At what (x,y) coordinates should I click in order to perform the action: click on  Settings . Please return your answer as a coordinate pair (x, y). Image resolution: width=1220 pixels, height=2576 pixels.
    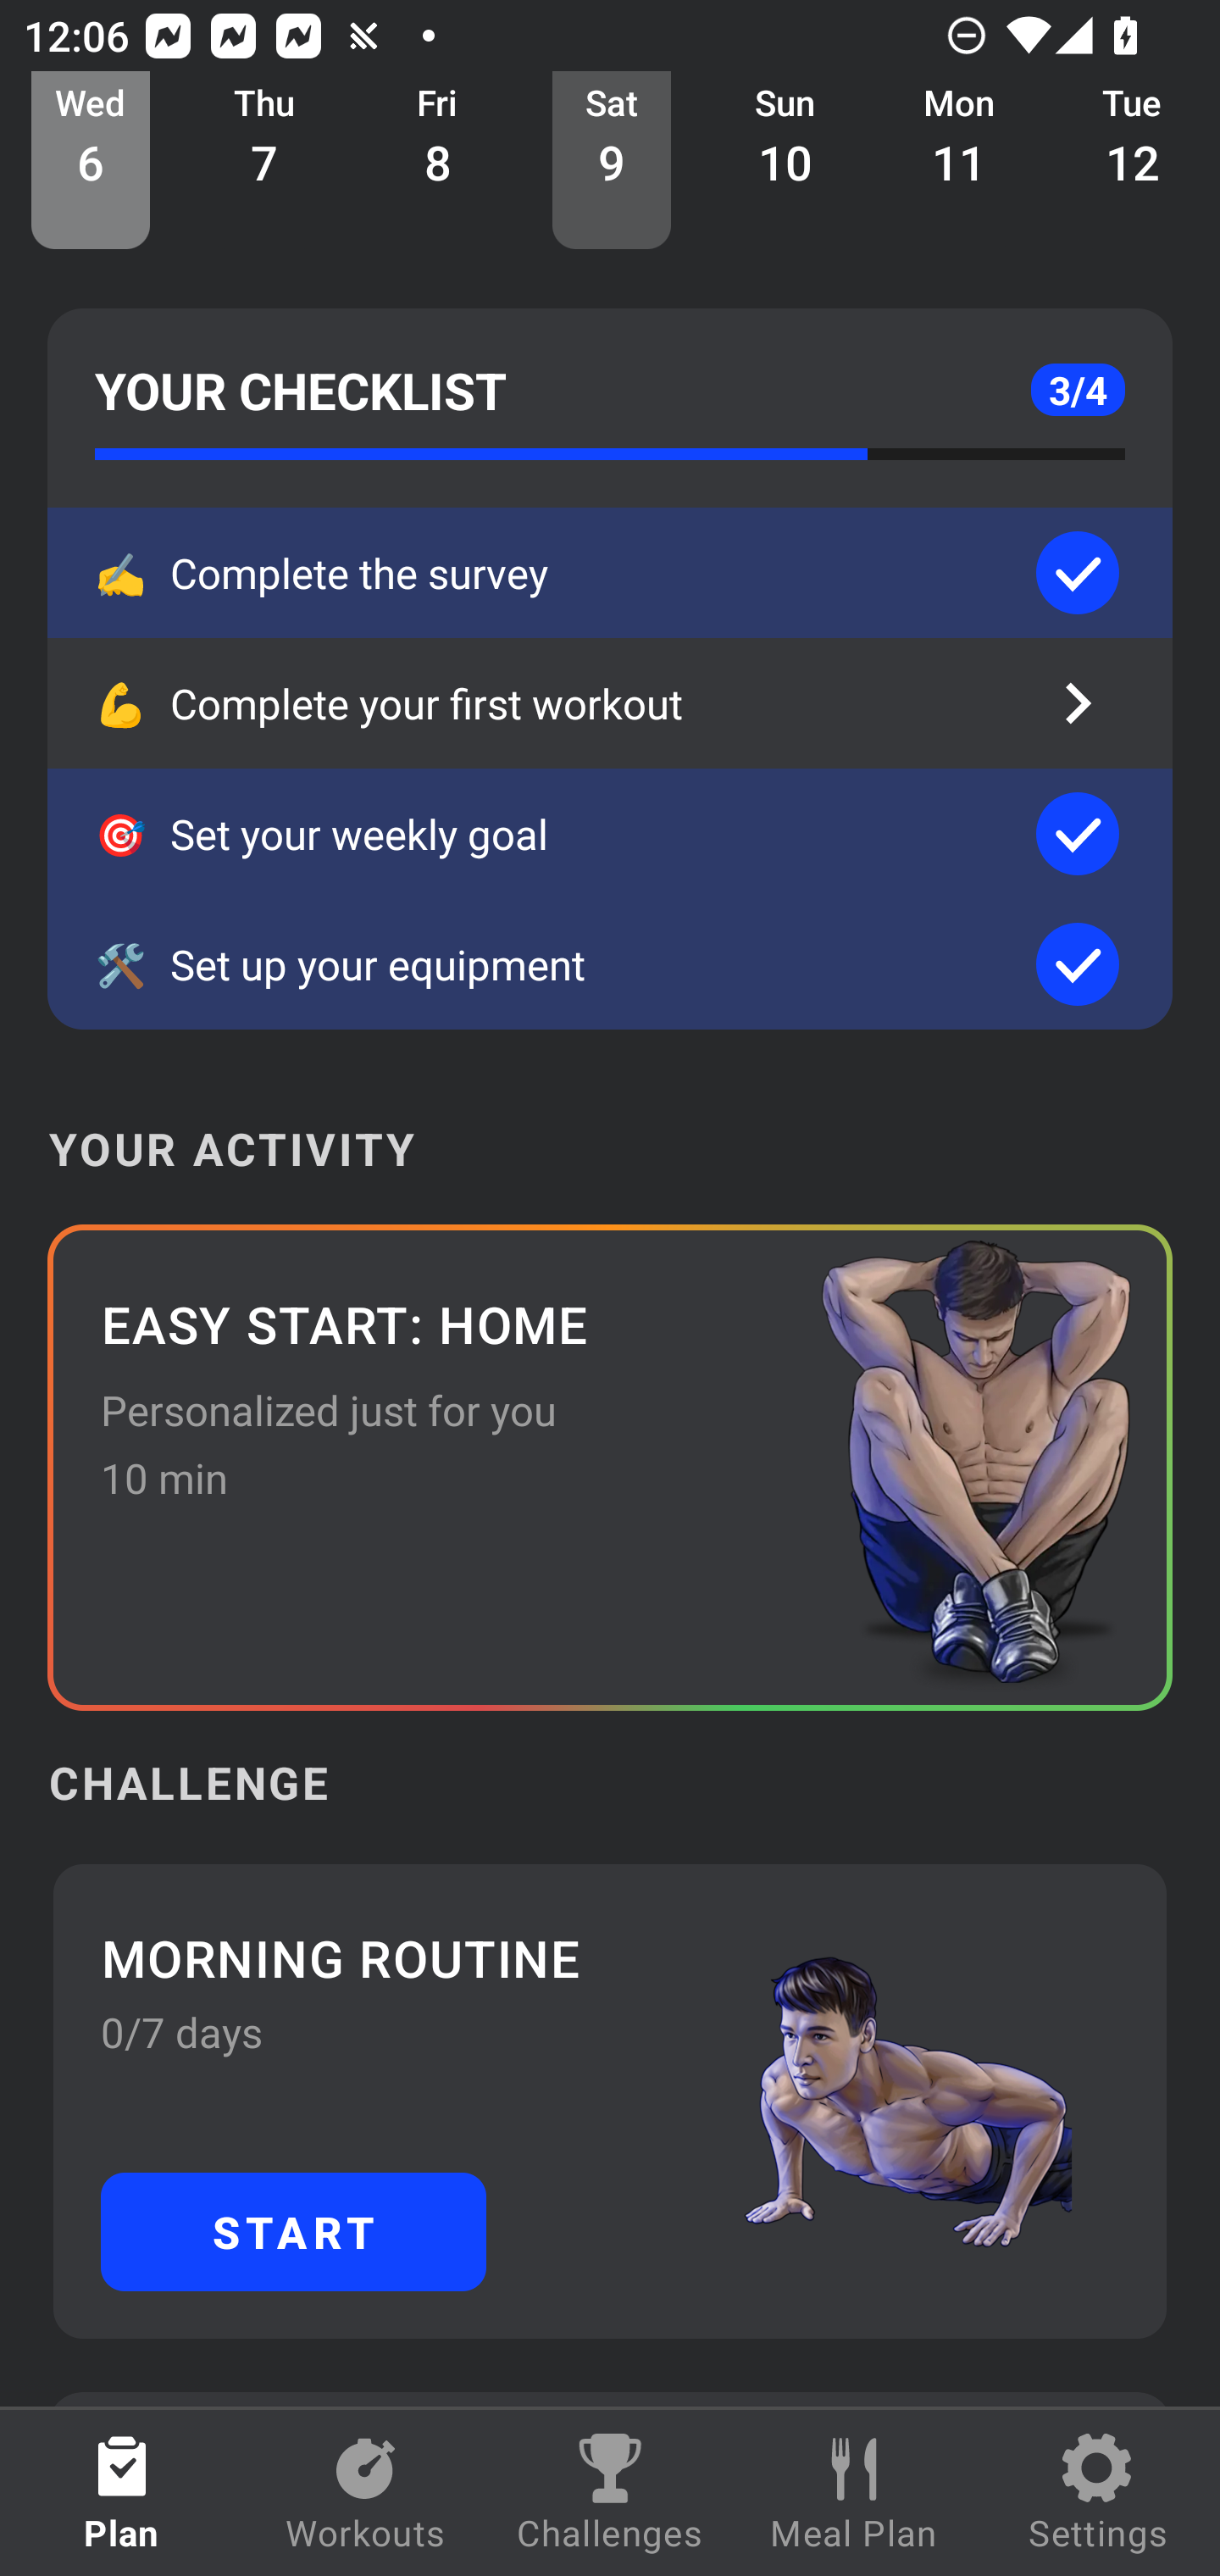
    Looking at the image, I should click on (1098, 2493).